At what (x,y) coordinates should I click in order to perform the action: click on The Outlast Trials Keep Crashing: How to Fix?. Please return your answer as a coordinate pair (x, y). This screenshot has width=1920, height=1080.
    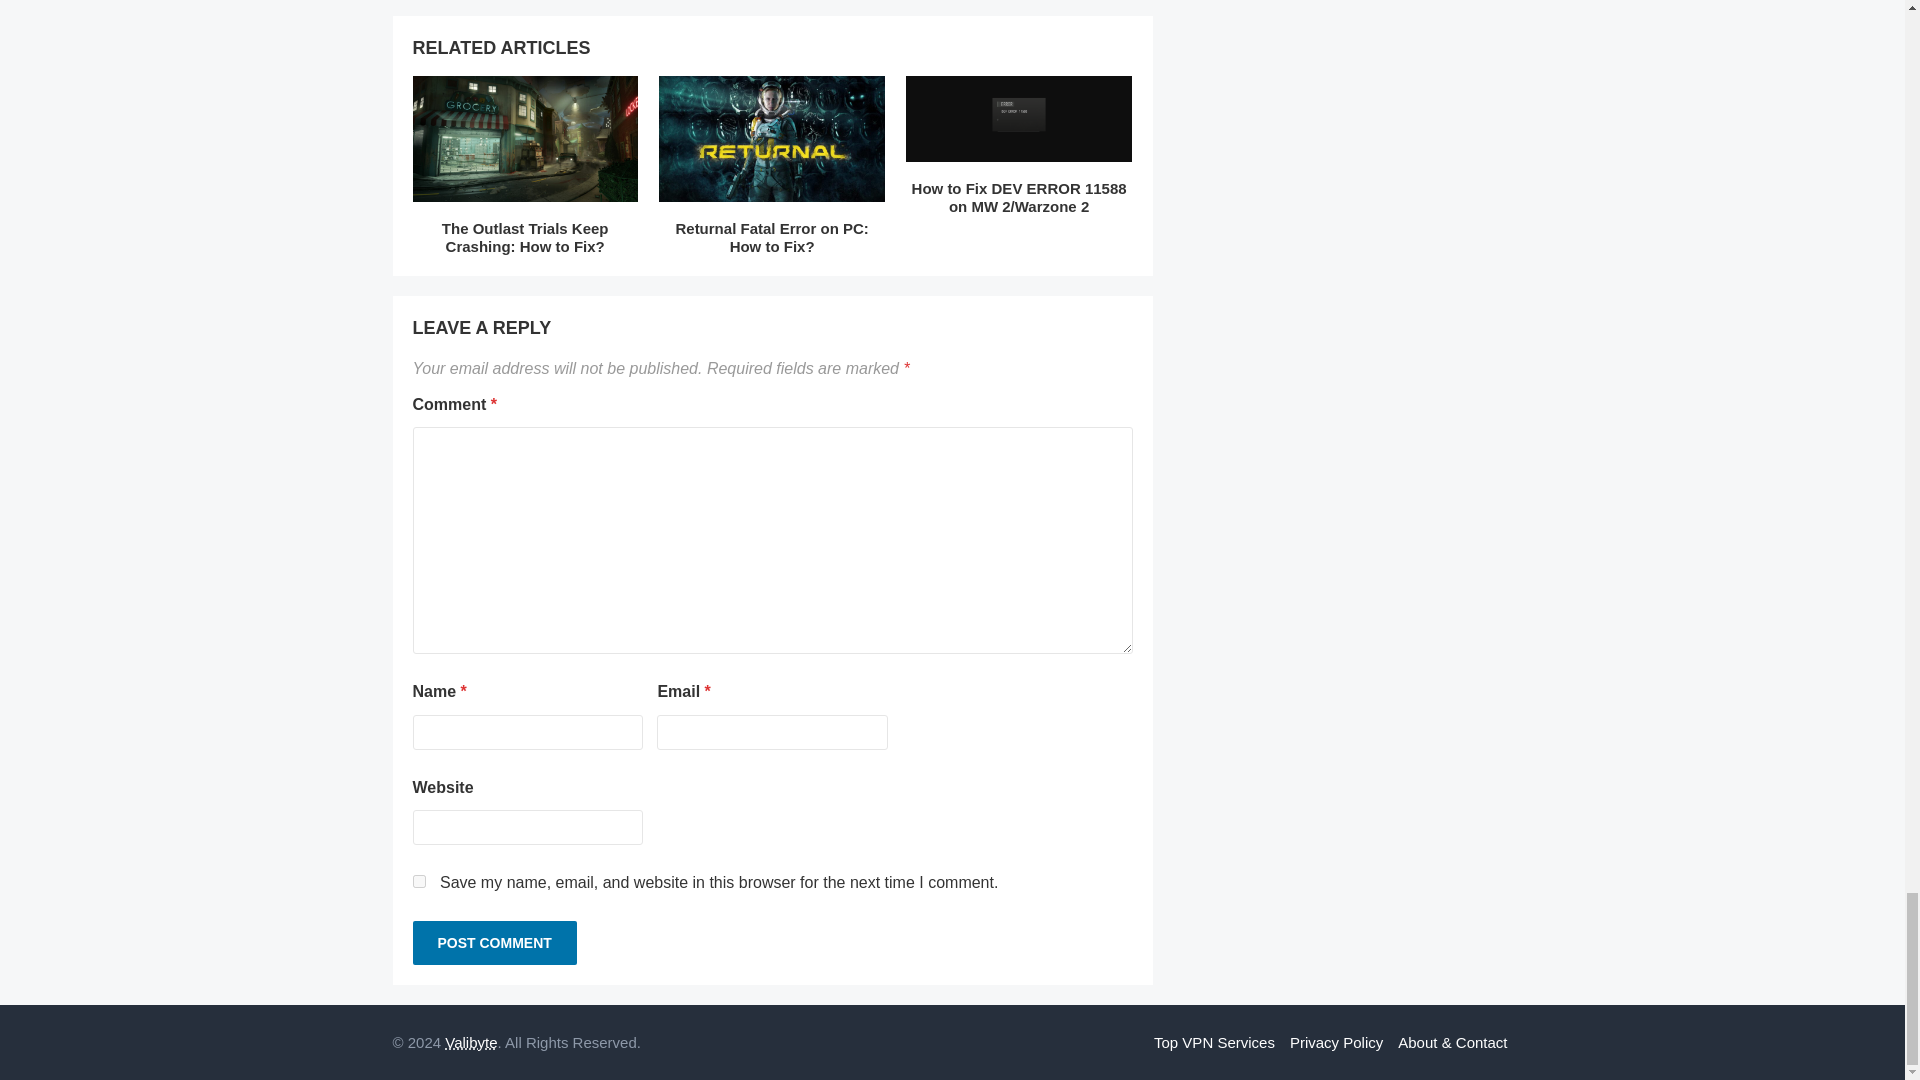
    Looking at the image, I should click on (524, 142).